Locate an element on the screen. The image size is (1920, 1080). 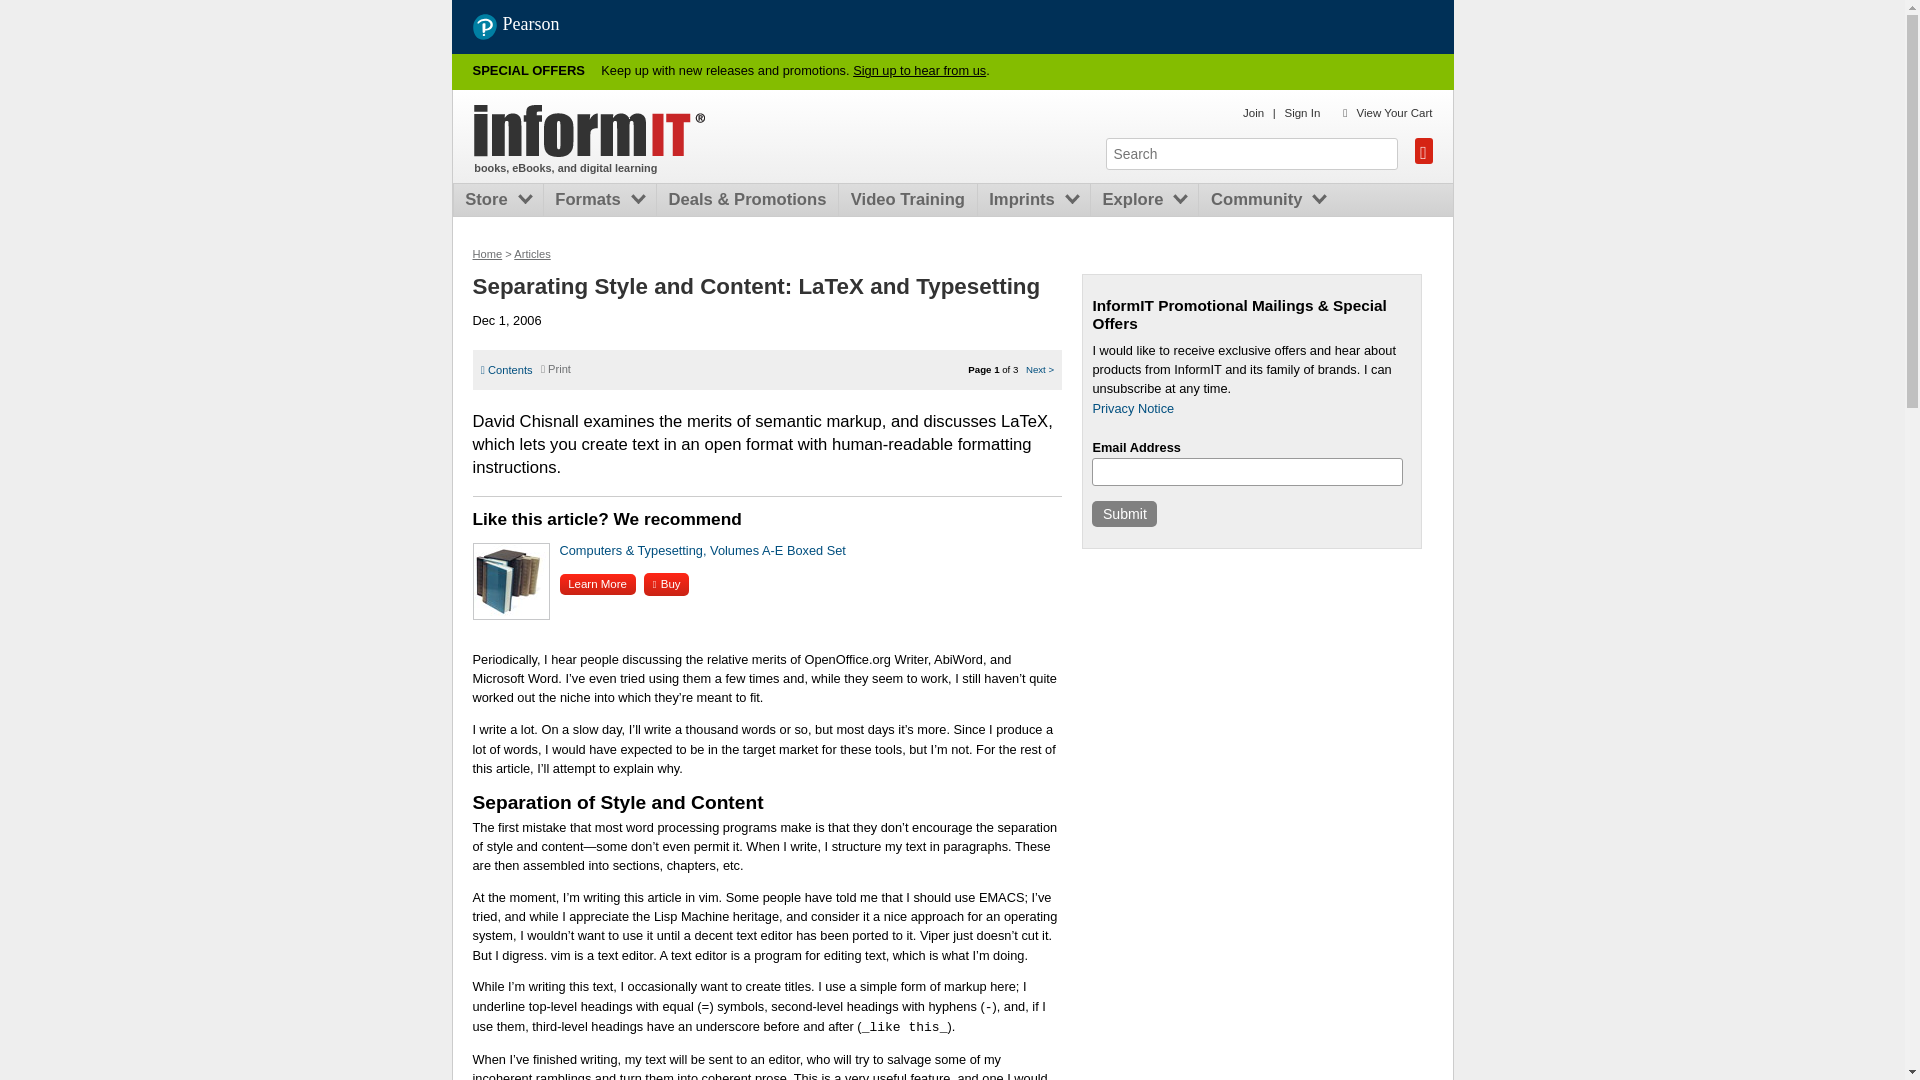
Articles is located at coordinates (532, 254).